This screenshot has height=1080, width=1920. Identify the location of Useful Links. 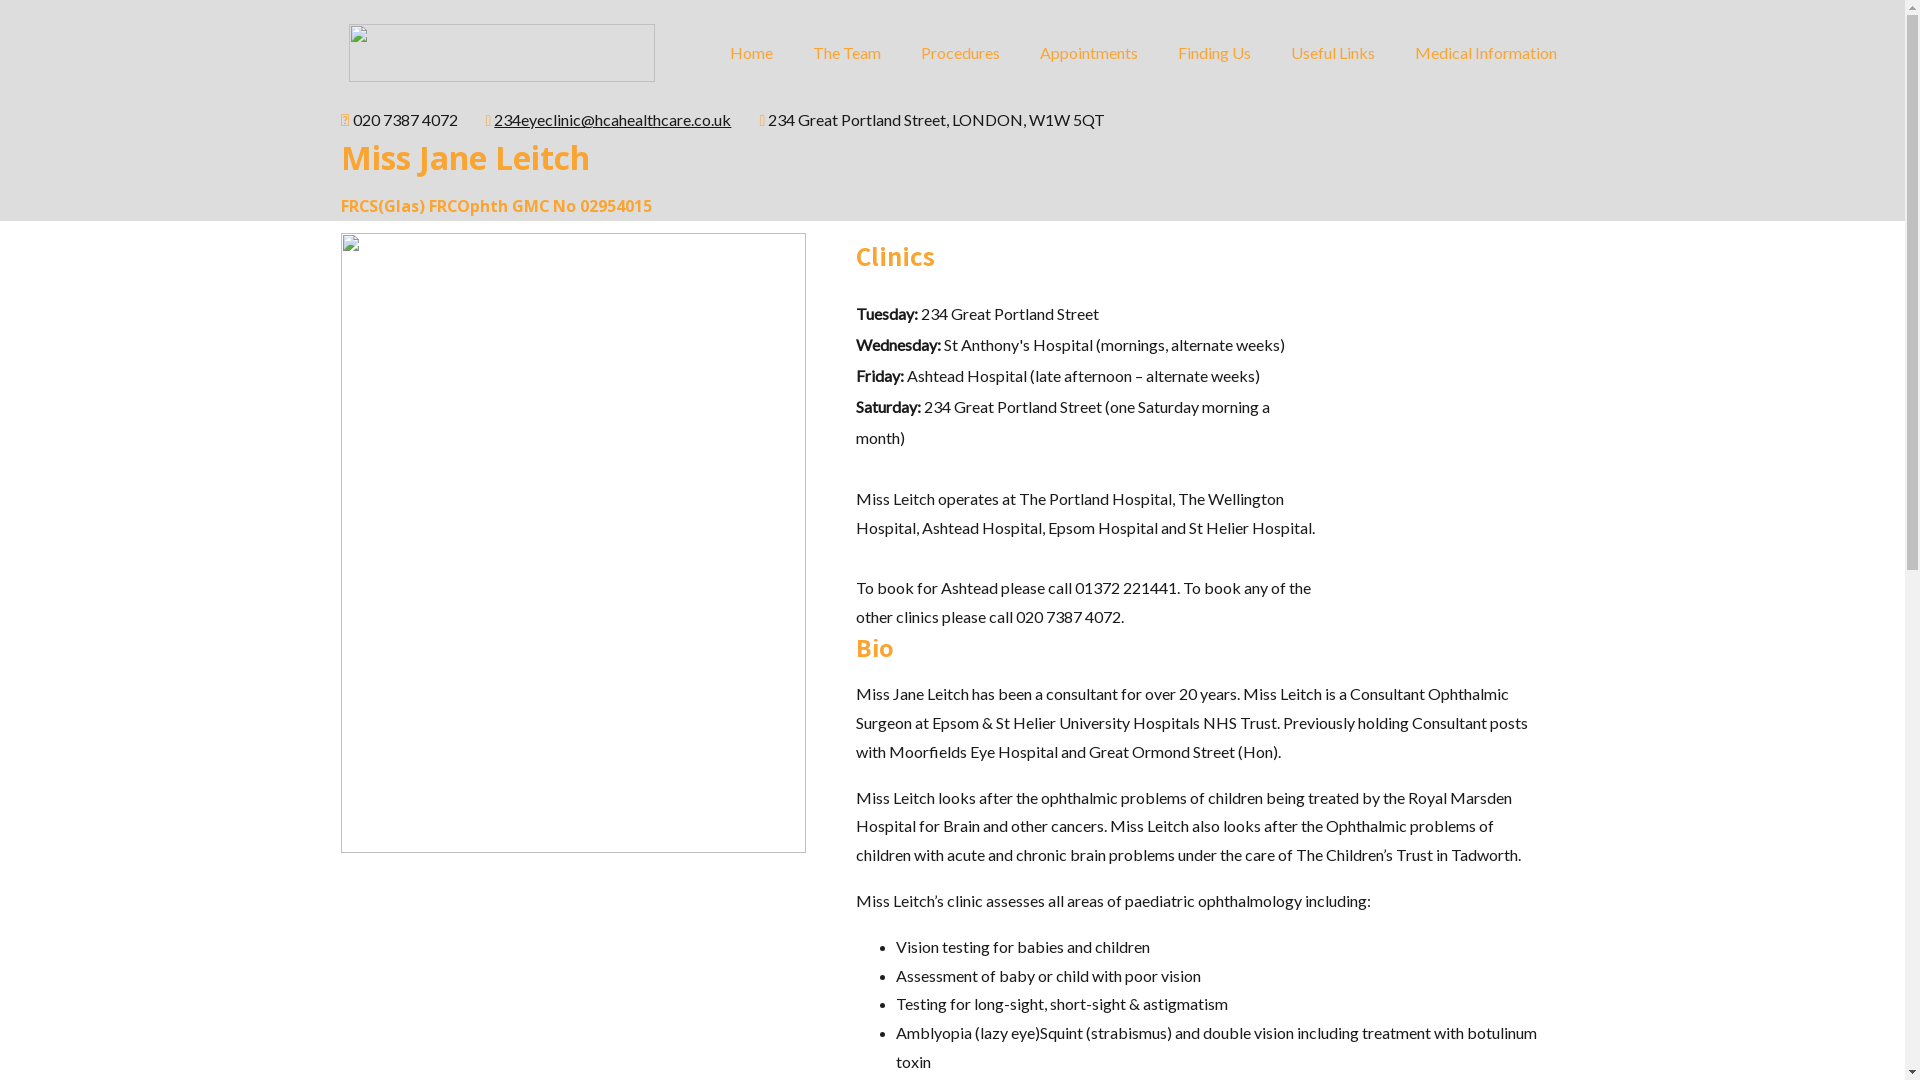
(1332, 53).